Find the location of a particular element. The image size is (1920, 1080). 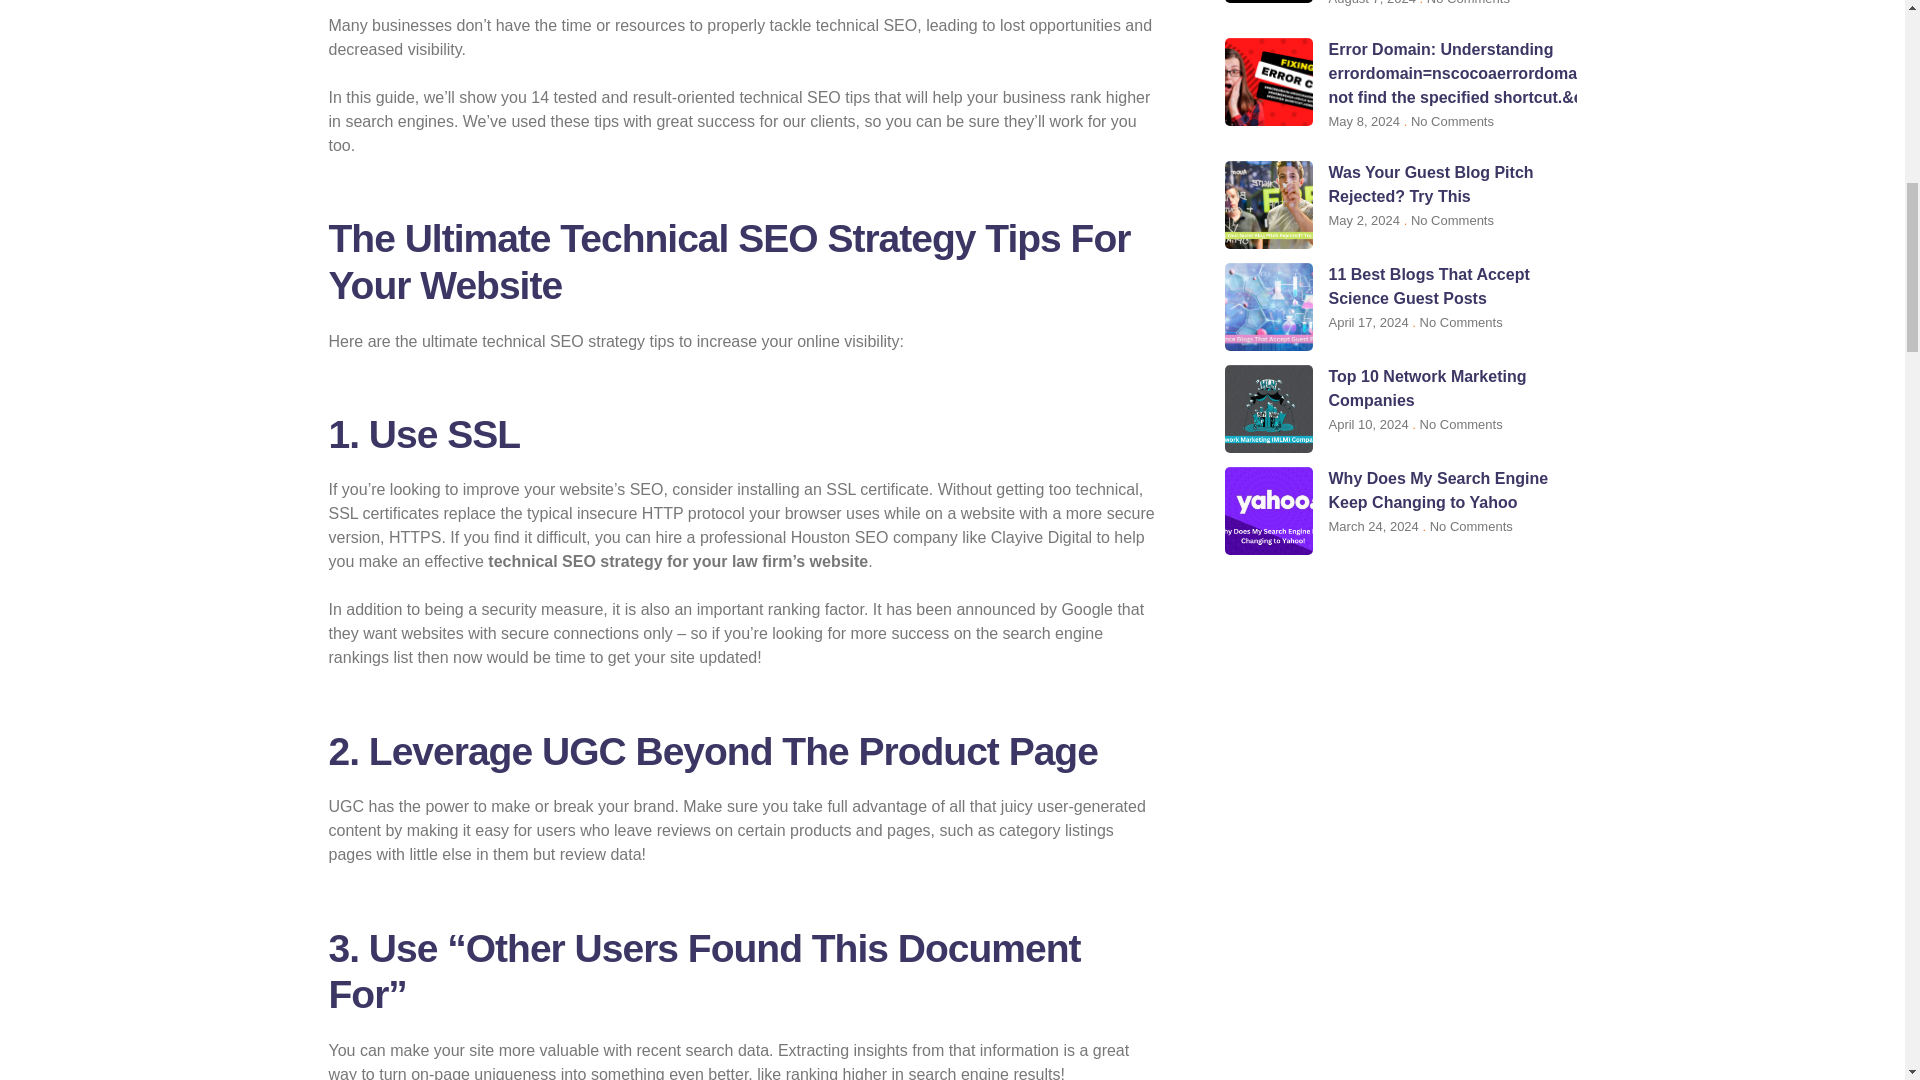

Was Your Guest Blog Pitch Rejected? Try This is located at coordinates (1430, 184).